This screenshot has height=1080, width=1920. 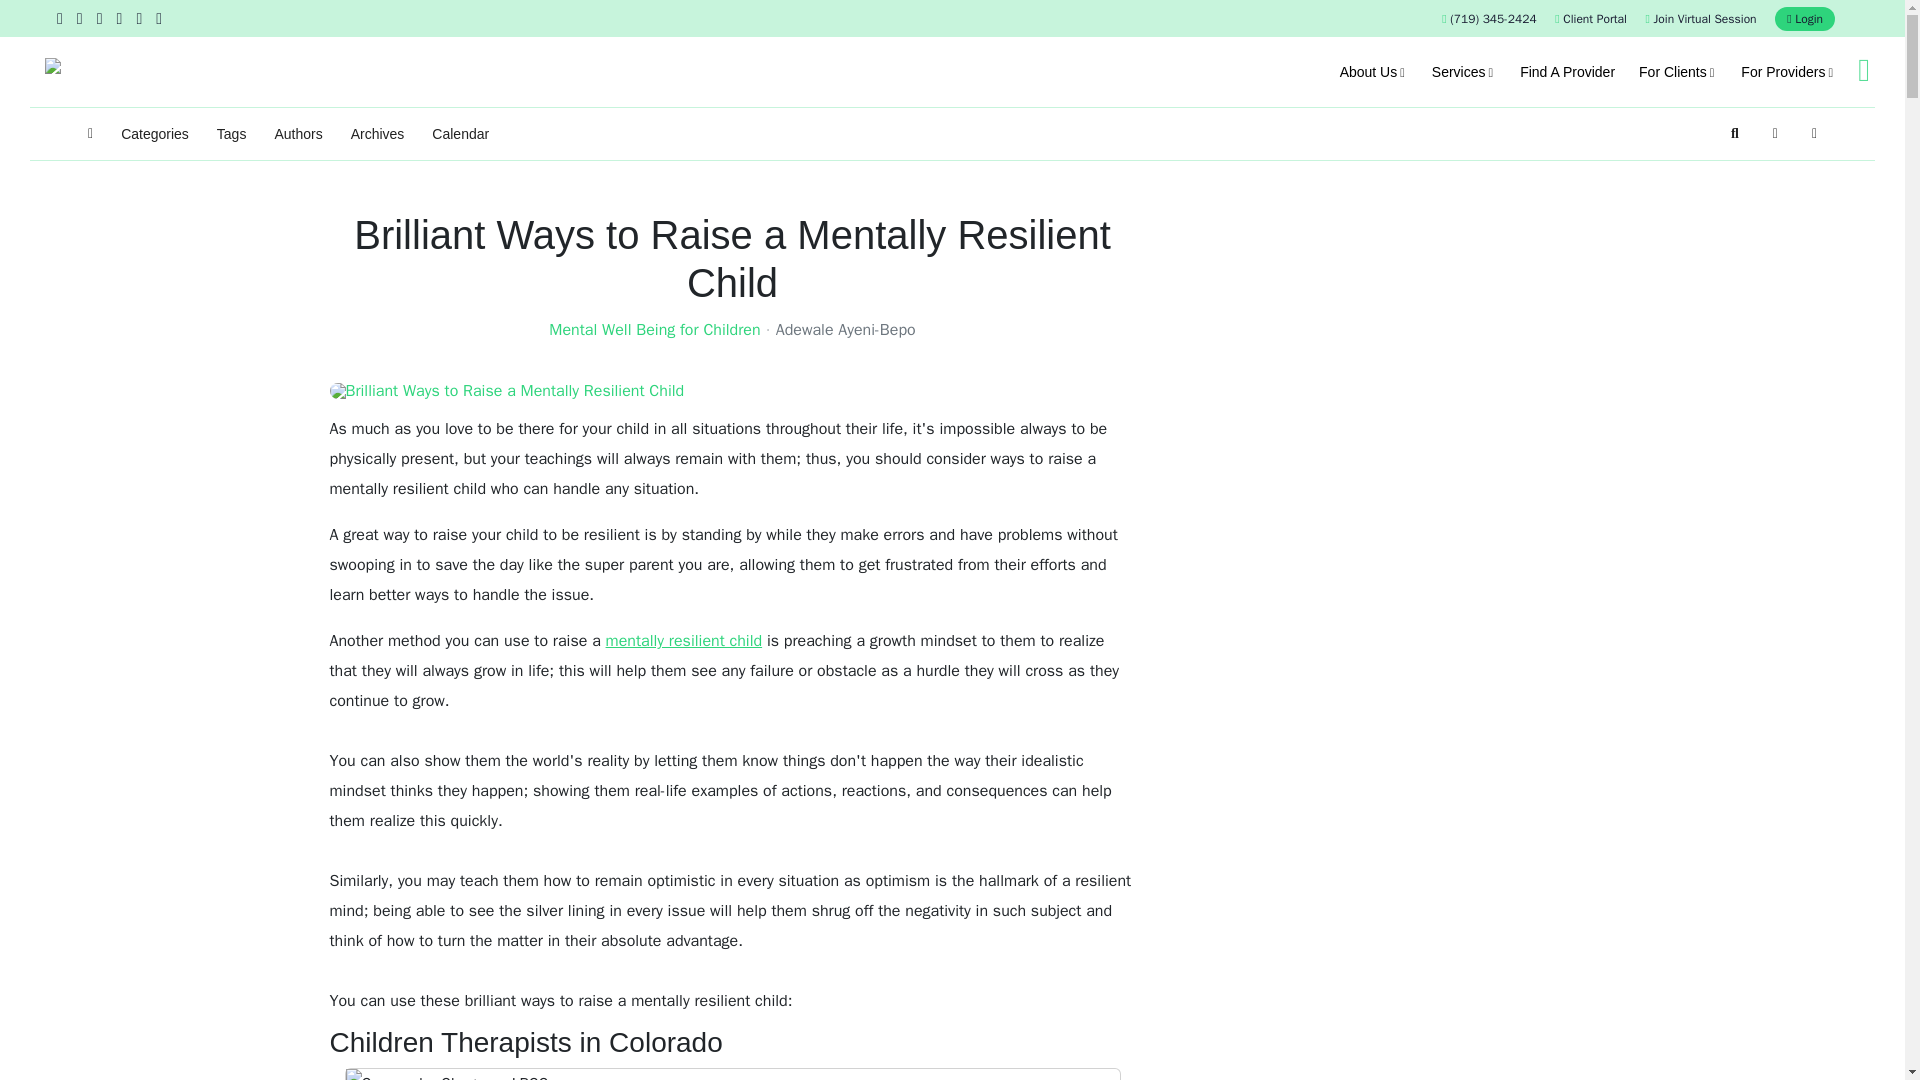 I want to click on Archives, so click(x=378, y=134).